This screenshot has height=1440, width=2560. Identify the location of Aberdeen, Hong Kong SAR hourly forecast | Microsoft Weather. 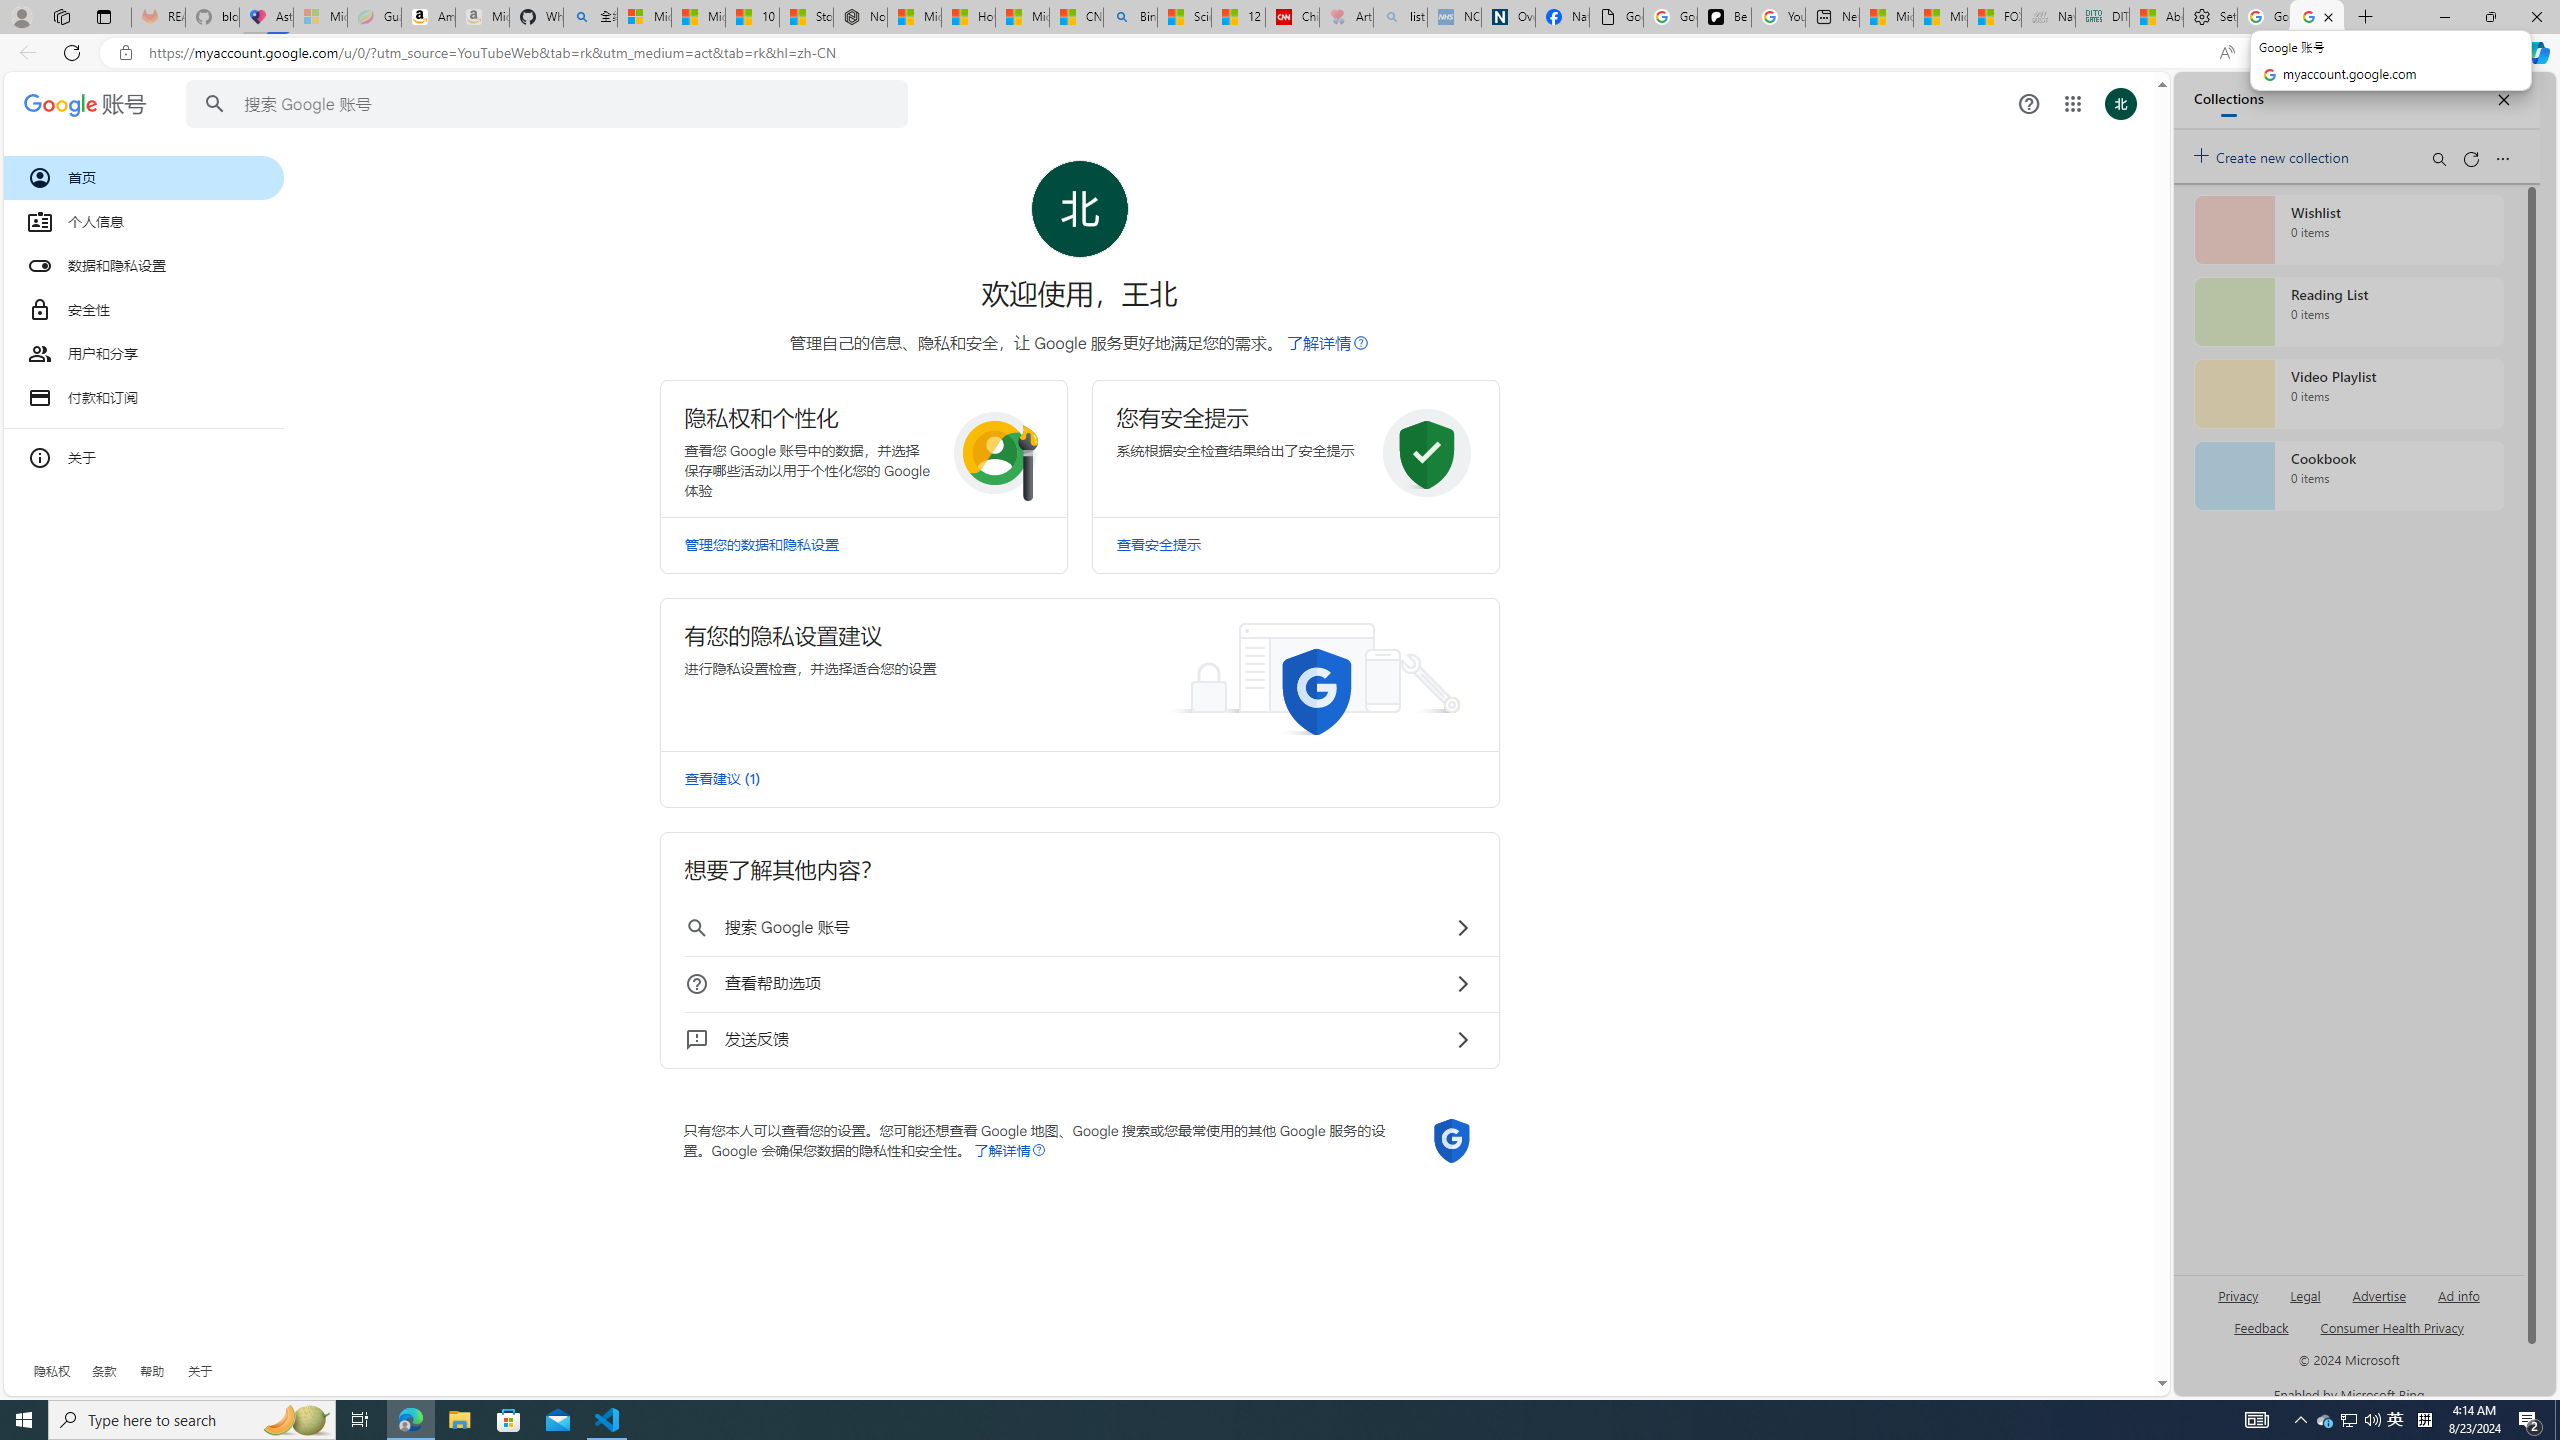
(2156, 17).